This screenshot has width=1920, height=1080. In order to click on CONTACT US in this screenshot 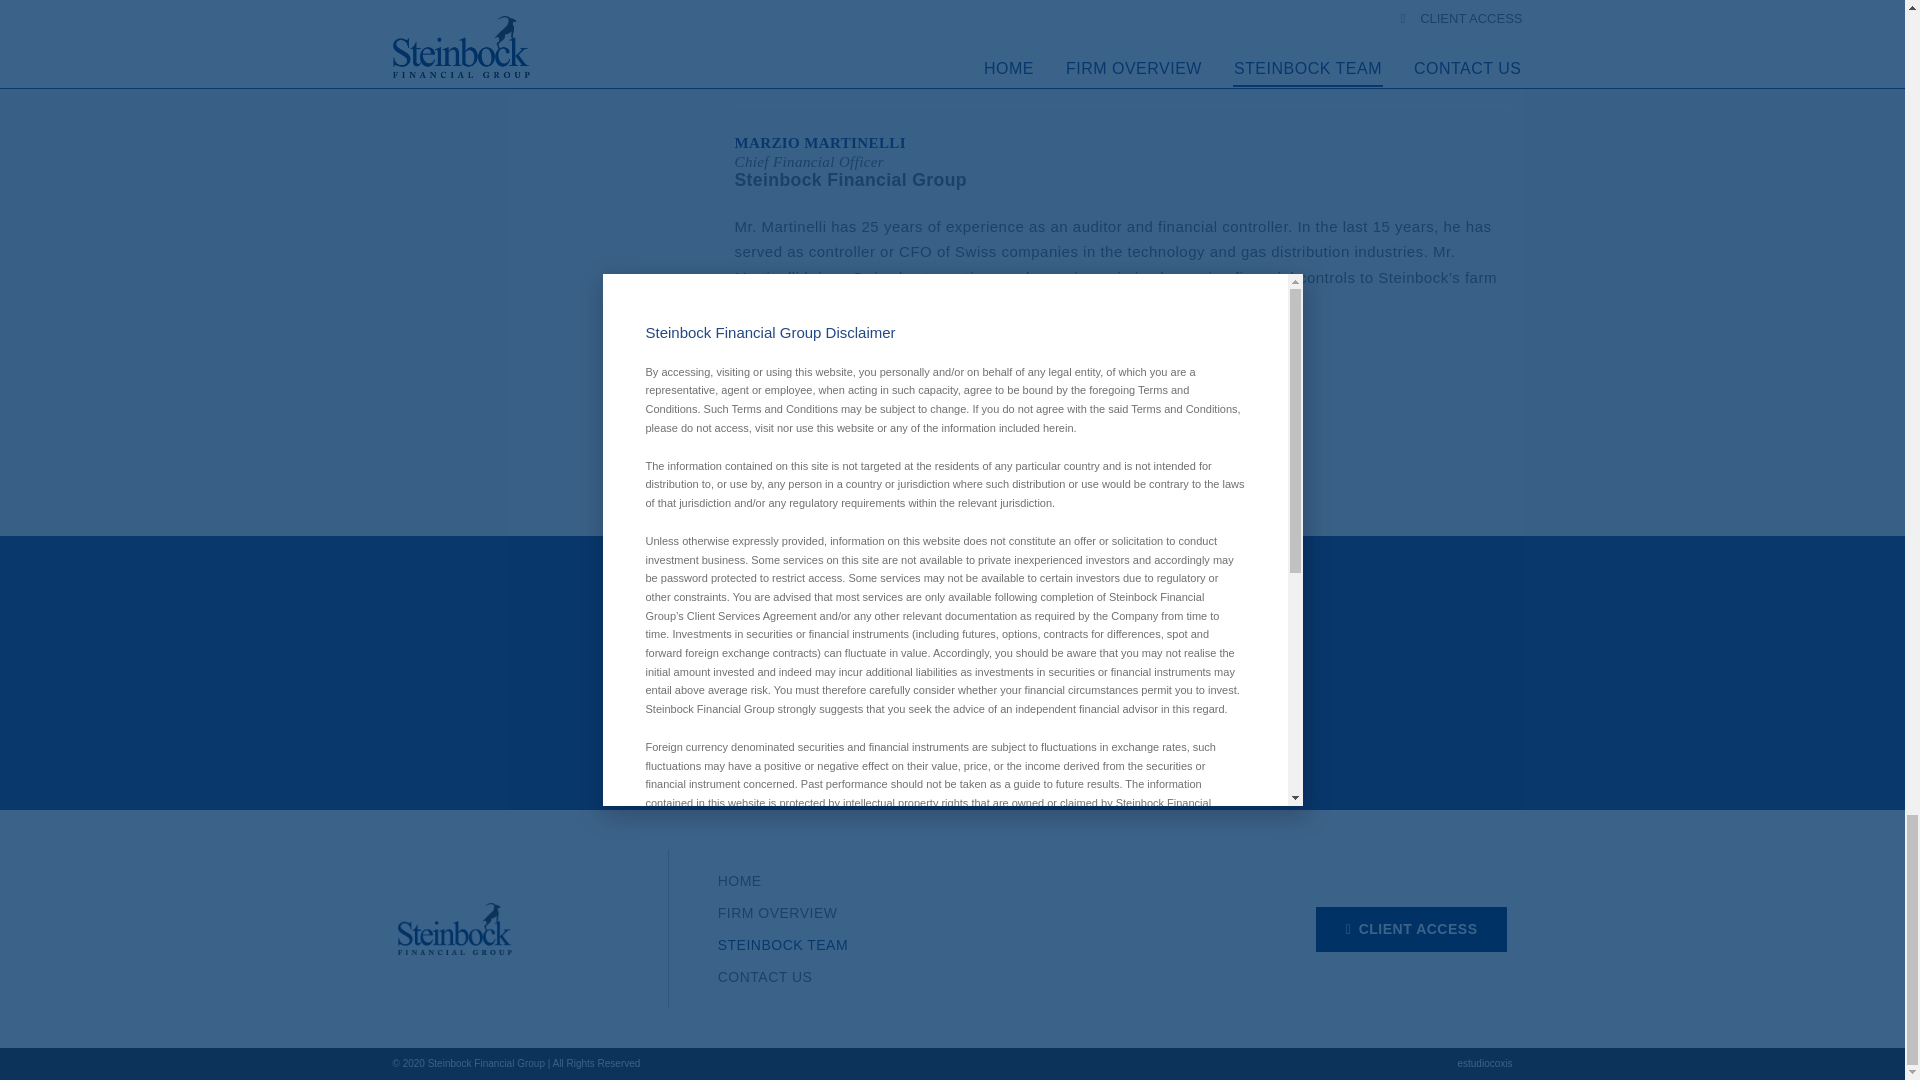, I will do `click(970, 976)`.